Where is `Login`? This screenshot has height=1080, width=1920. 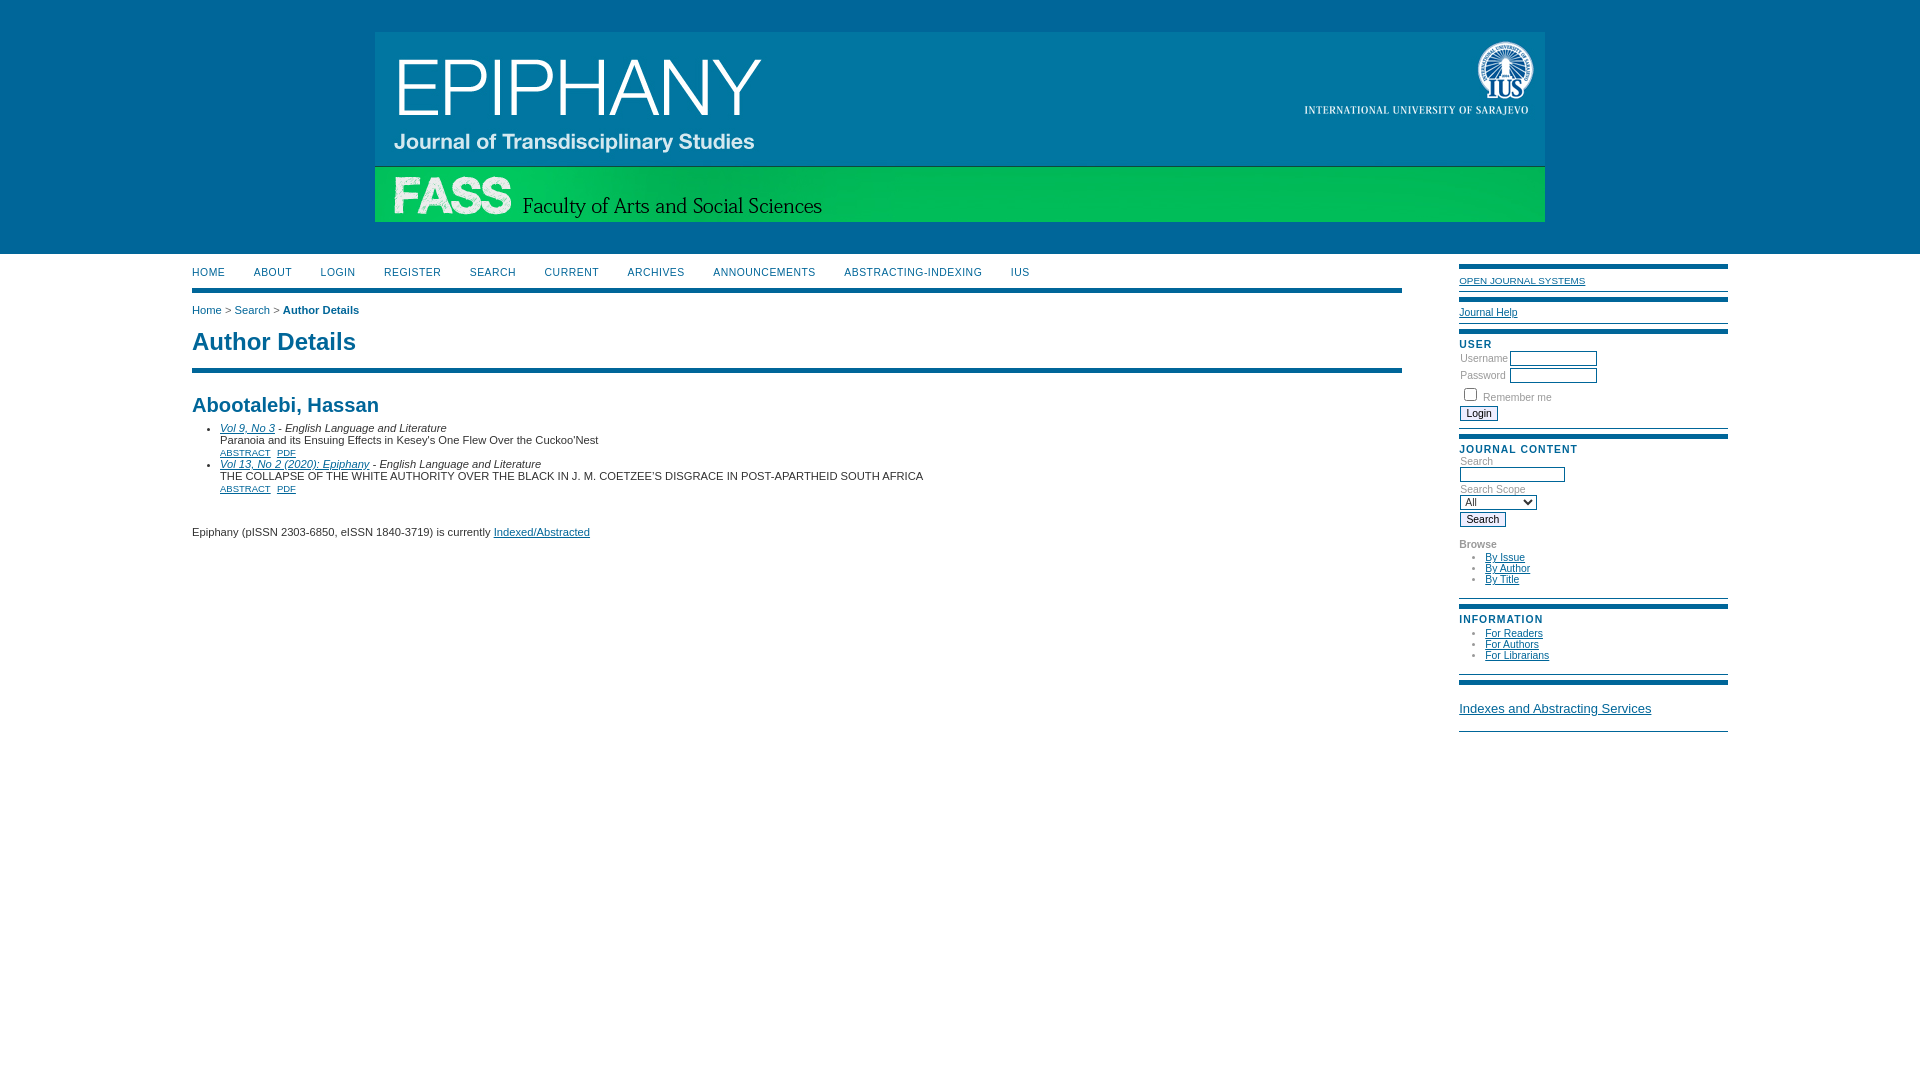 Login is located at coordinates (1479, 414).